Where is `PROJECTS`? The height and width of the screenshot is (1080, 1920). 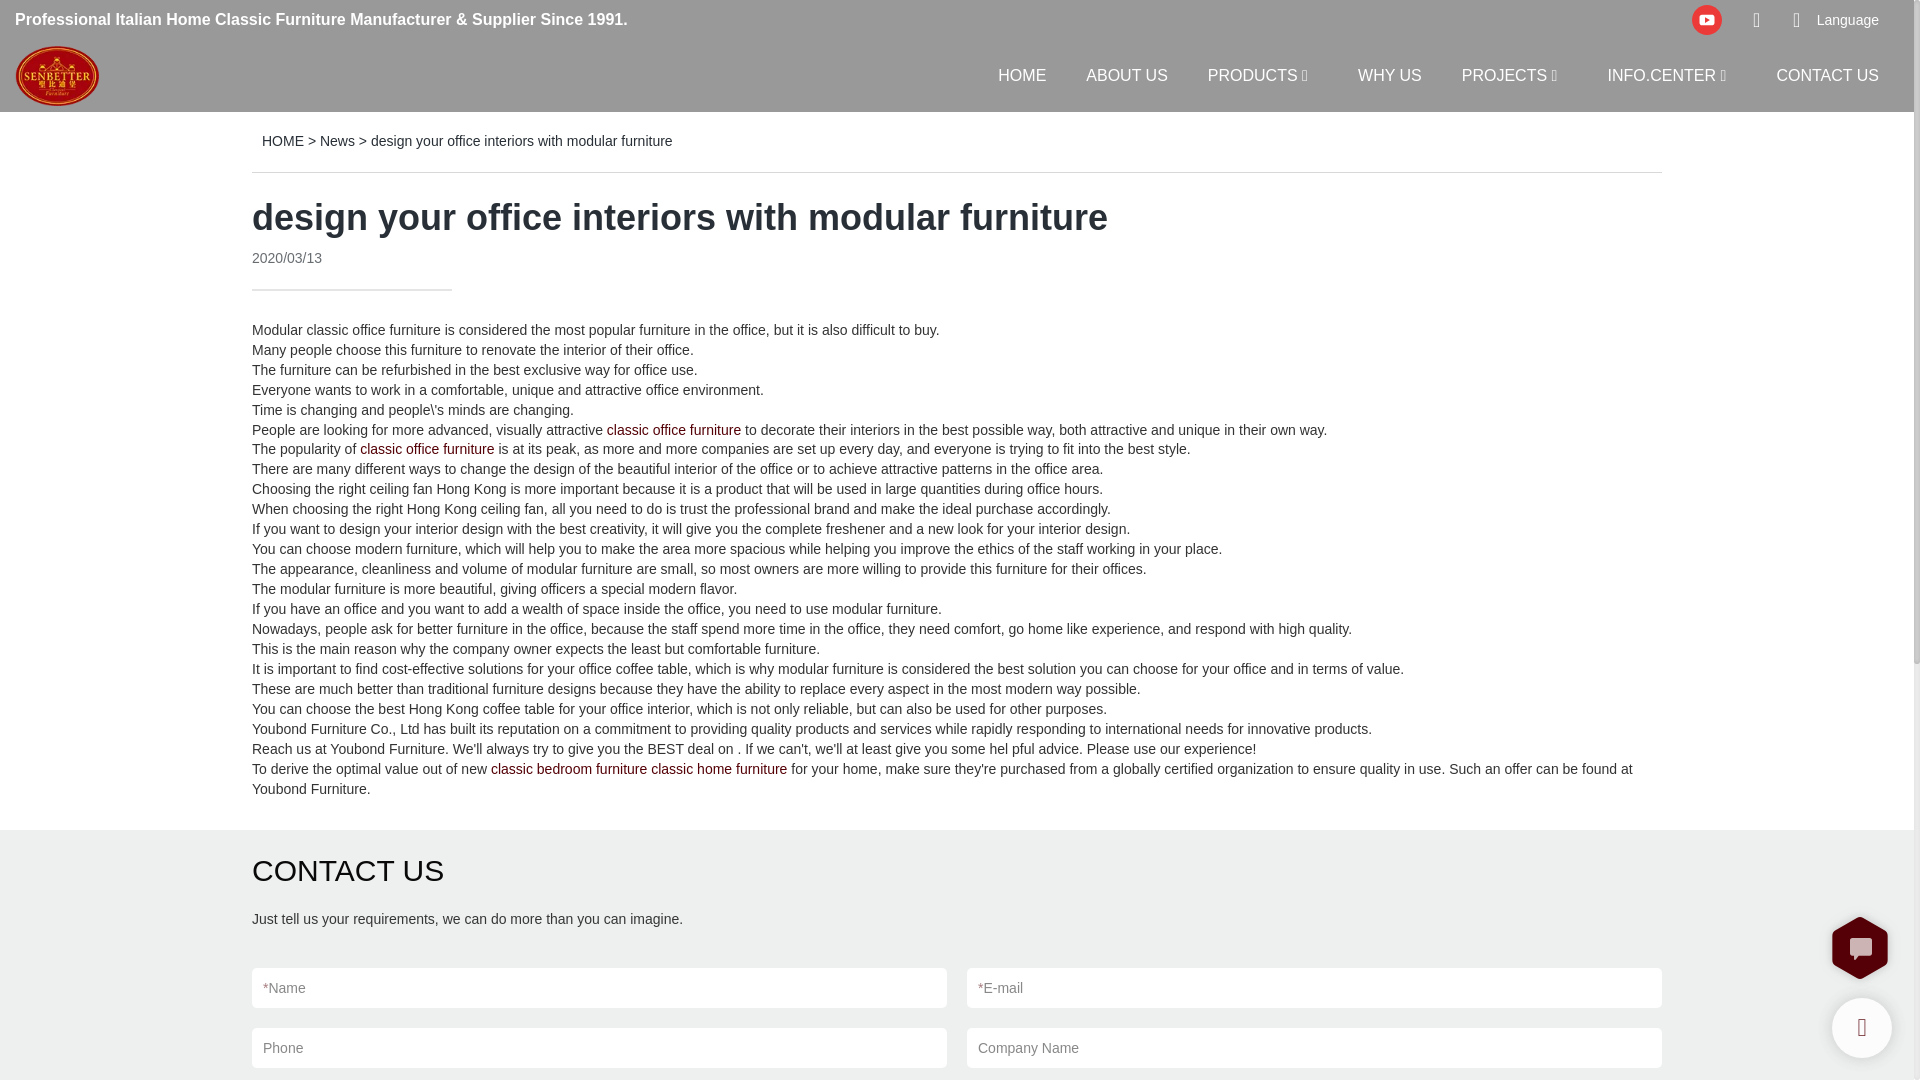 PROJECTS is located at coordinates (1504, 74).